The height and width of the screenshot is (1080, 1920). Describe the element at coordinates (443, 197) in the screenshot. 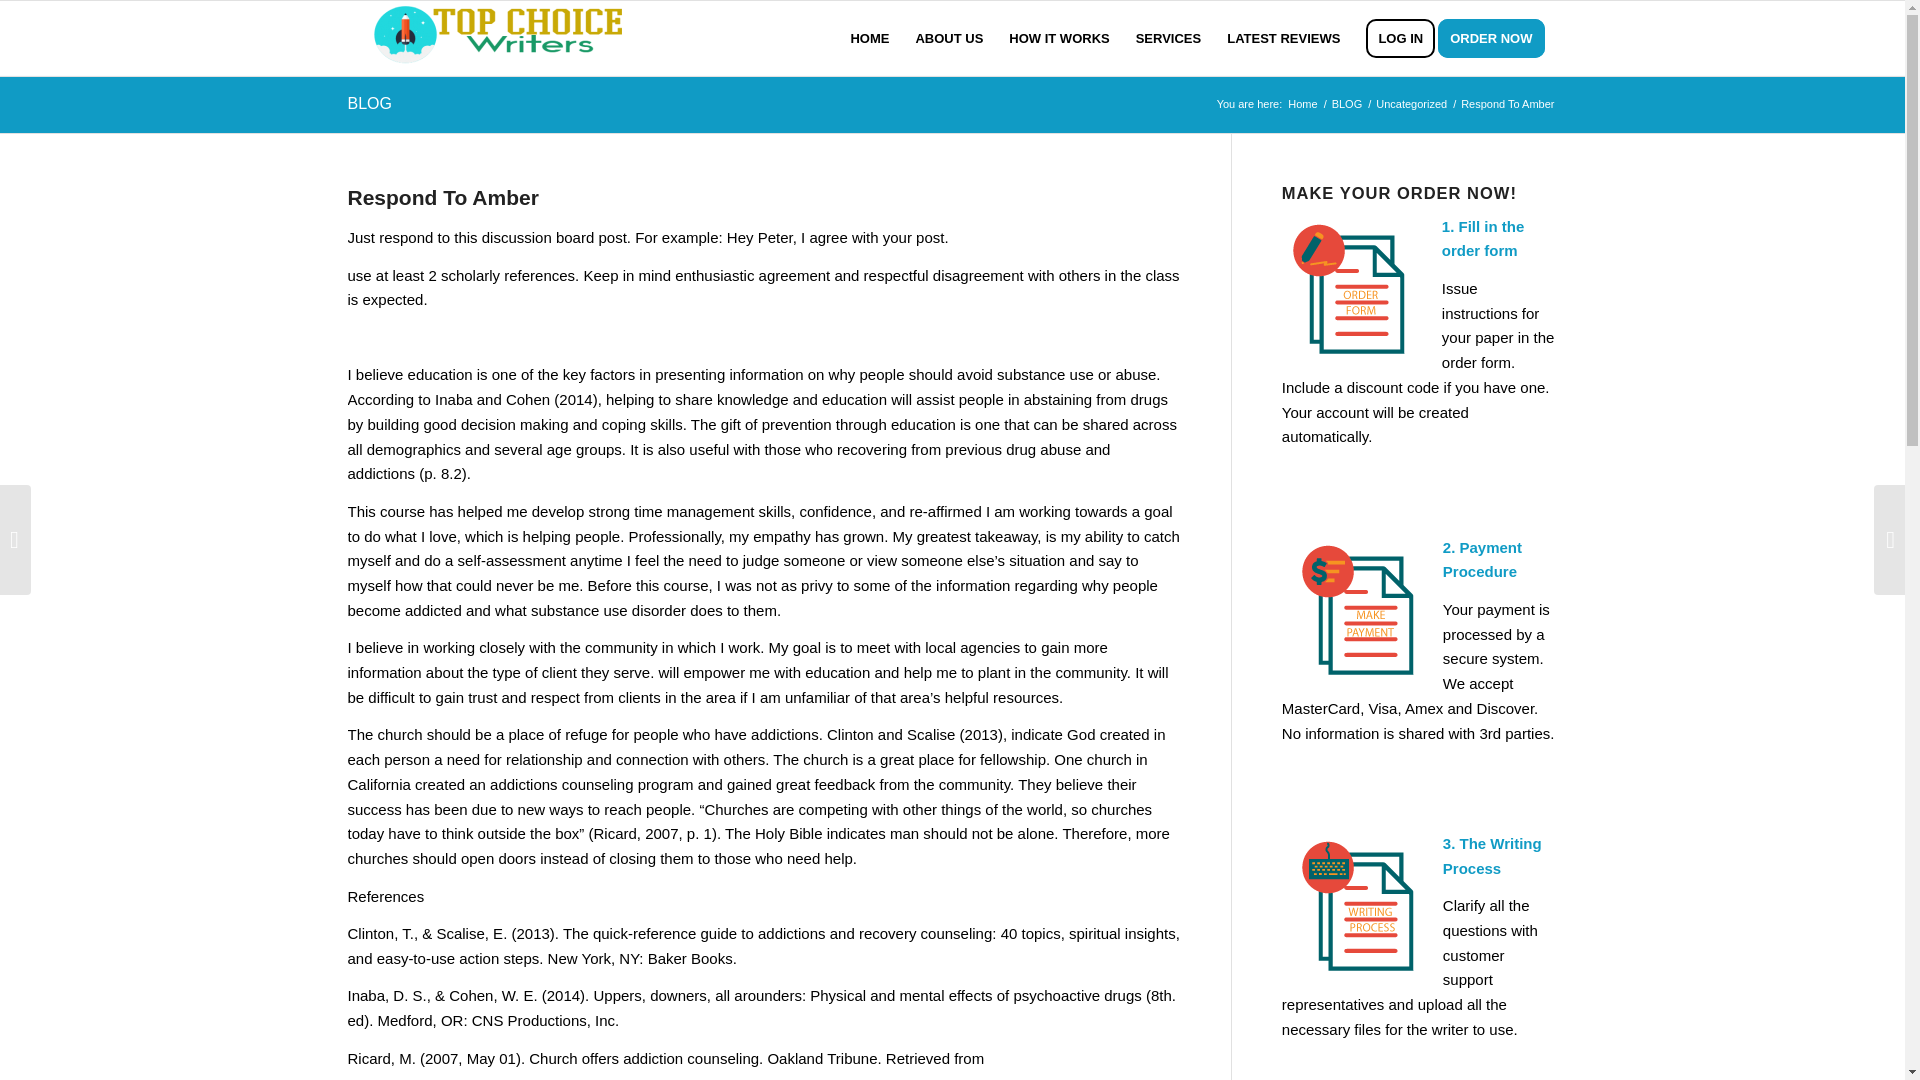

I see `Respond To Amber` at that location.